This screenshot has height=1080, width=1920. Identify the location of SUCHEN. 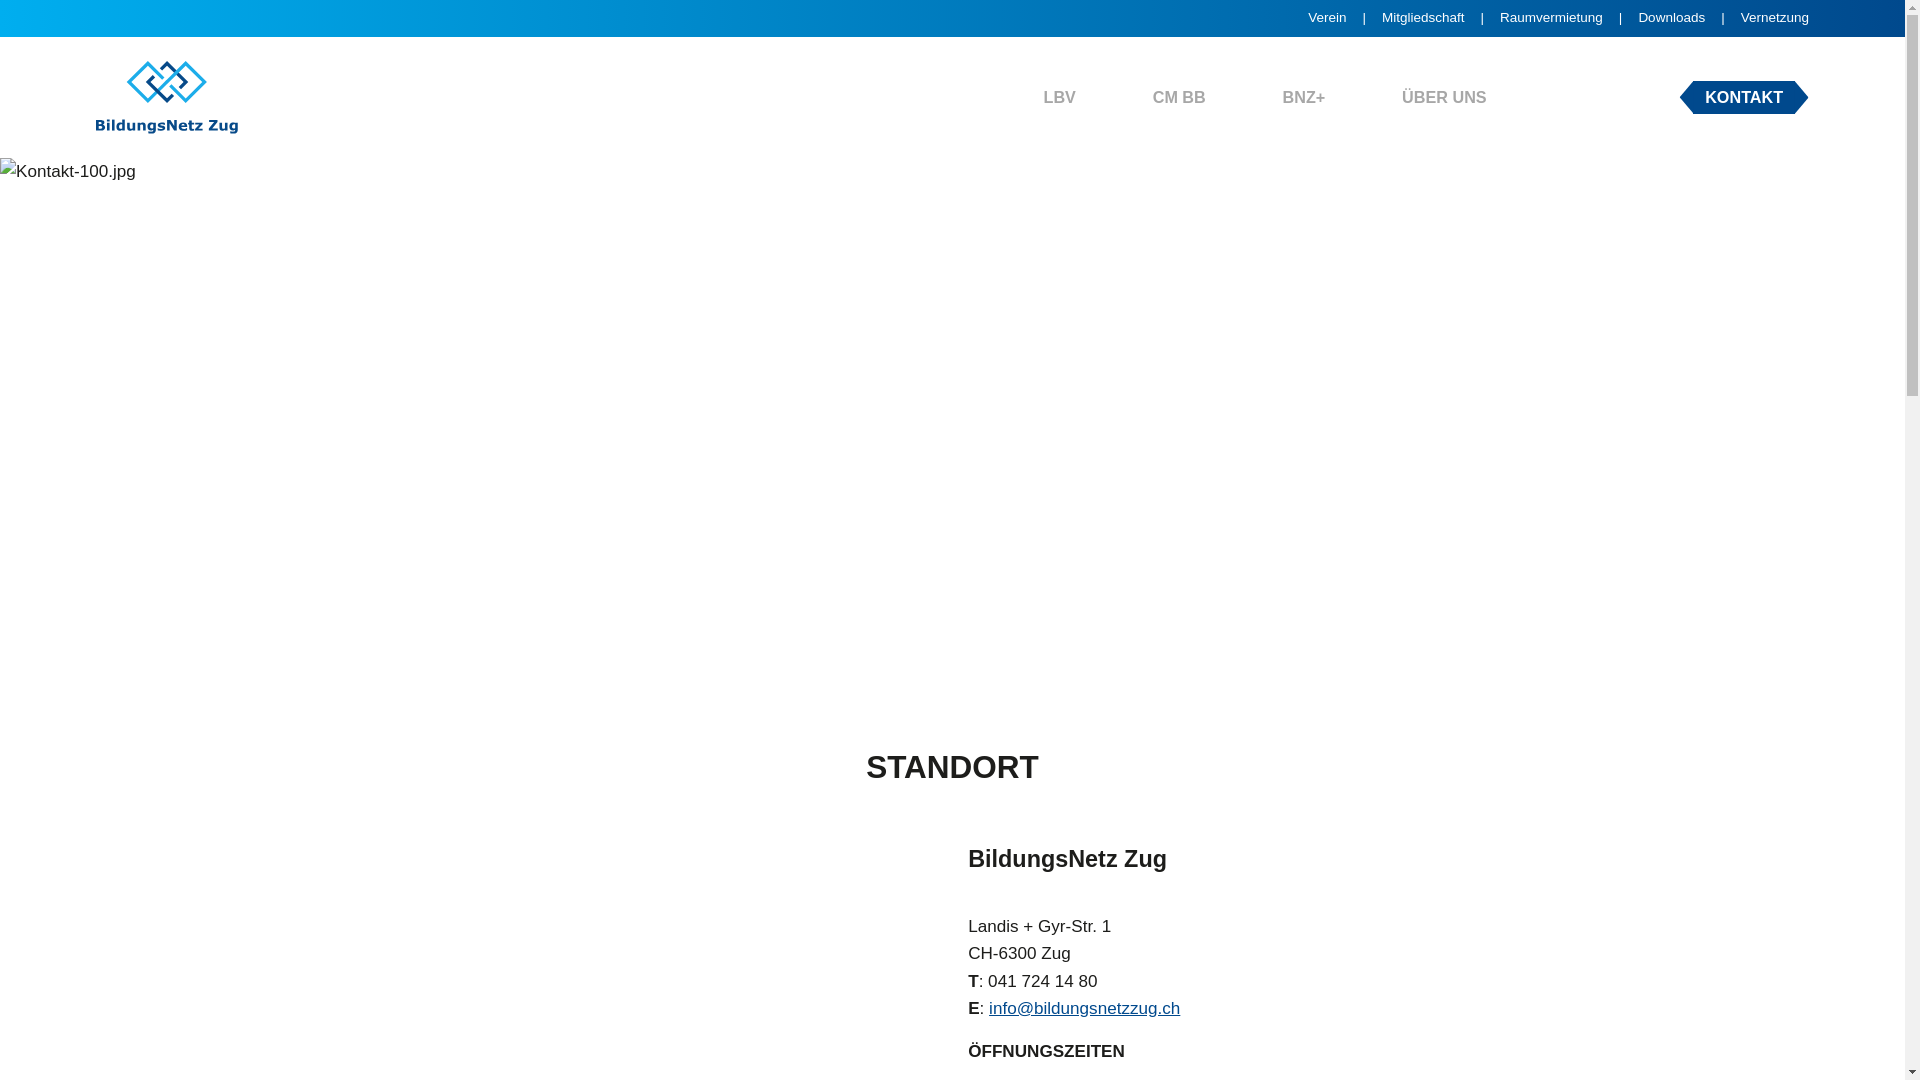
(1636, 98).